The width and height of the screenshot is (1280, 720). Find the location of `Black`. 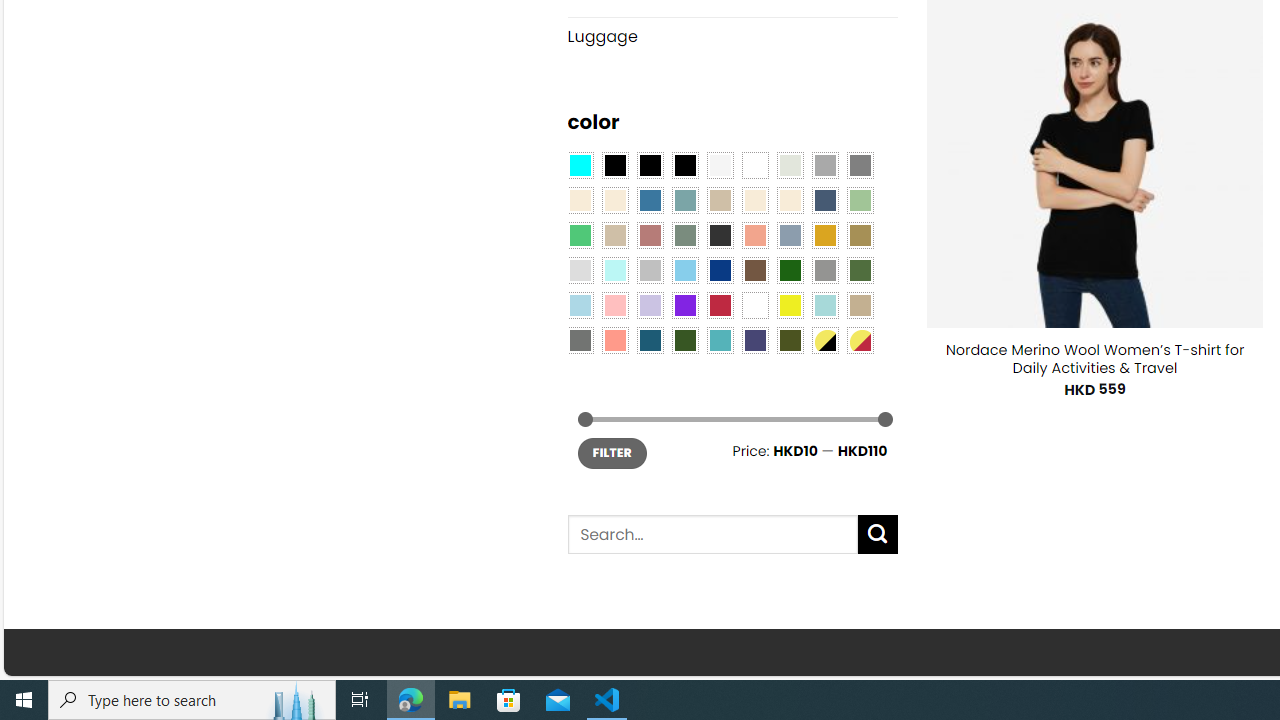

Black is located at coordinates (650, 164).